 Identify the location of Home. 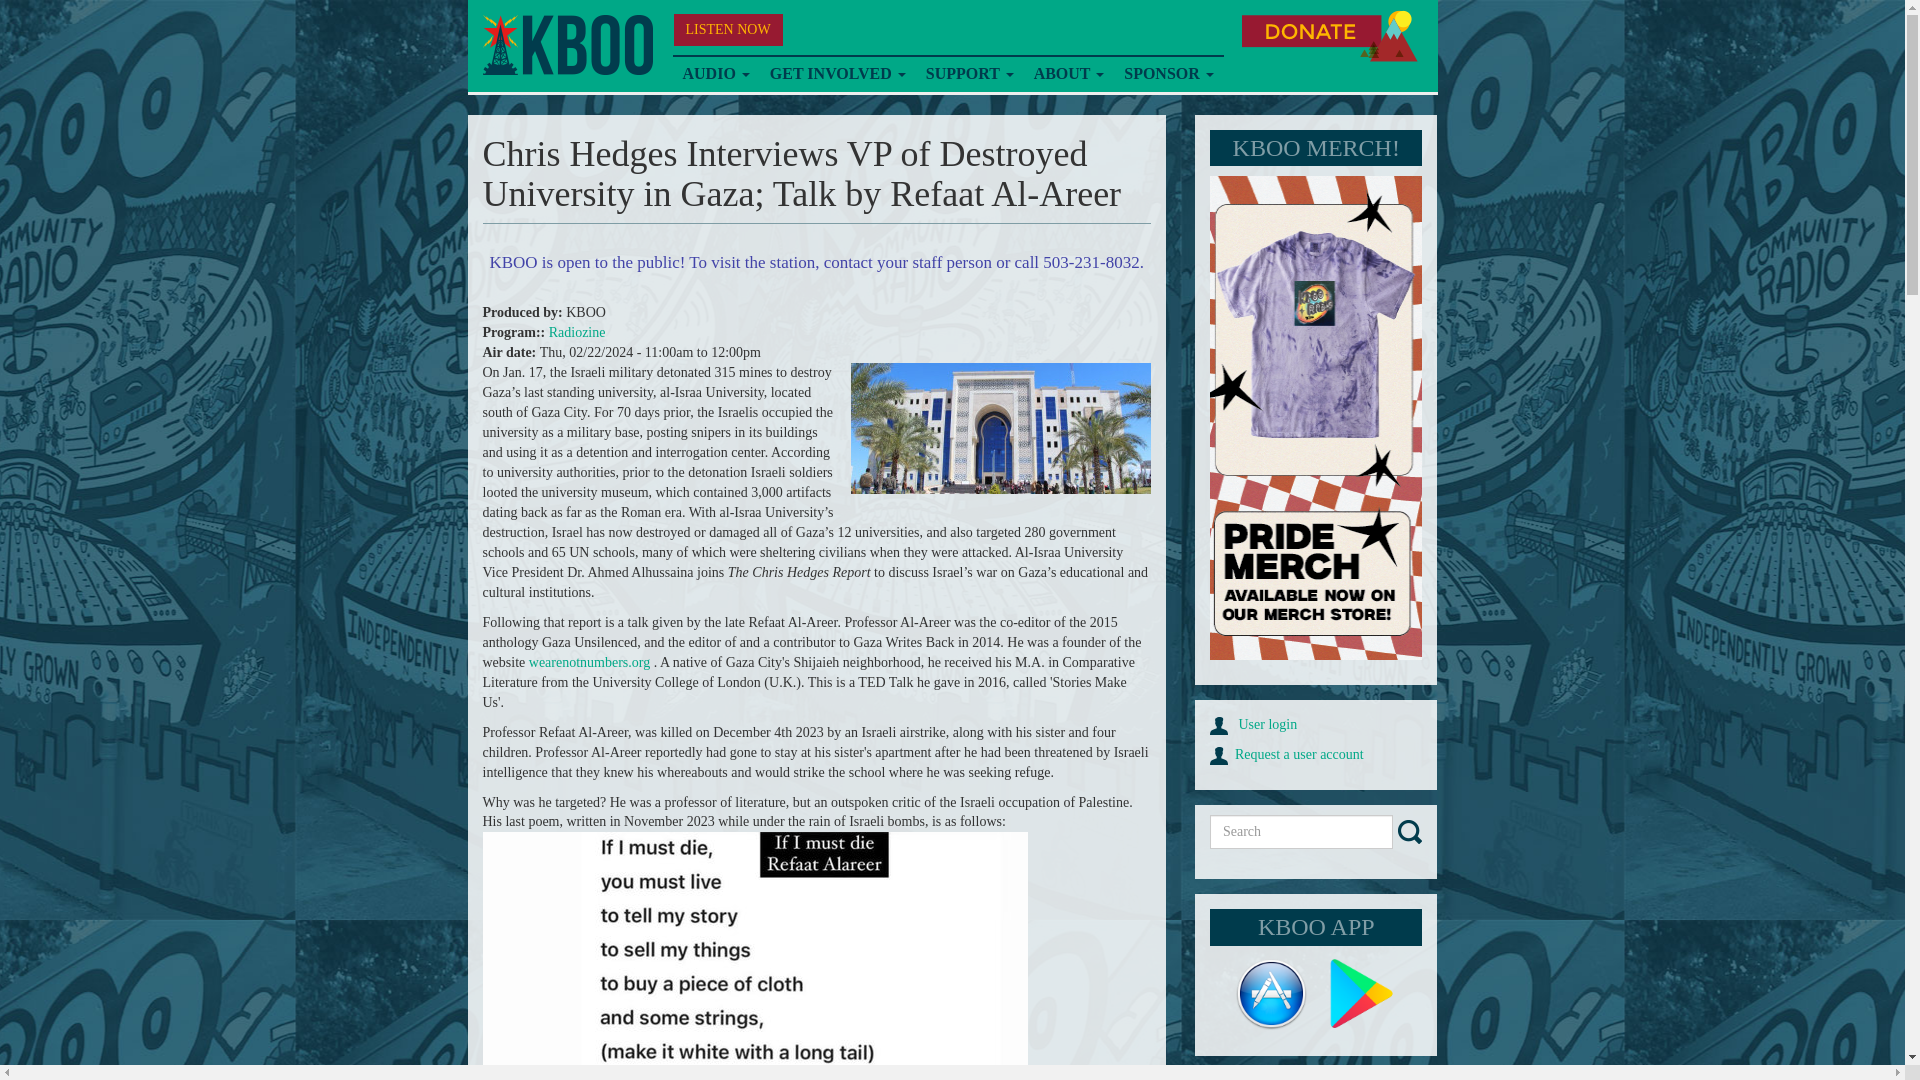
(566, 45).